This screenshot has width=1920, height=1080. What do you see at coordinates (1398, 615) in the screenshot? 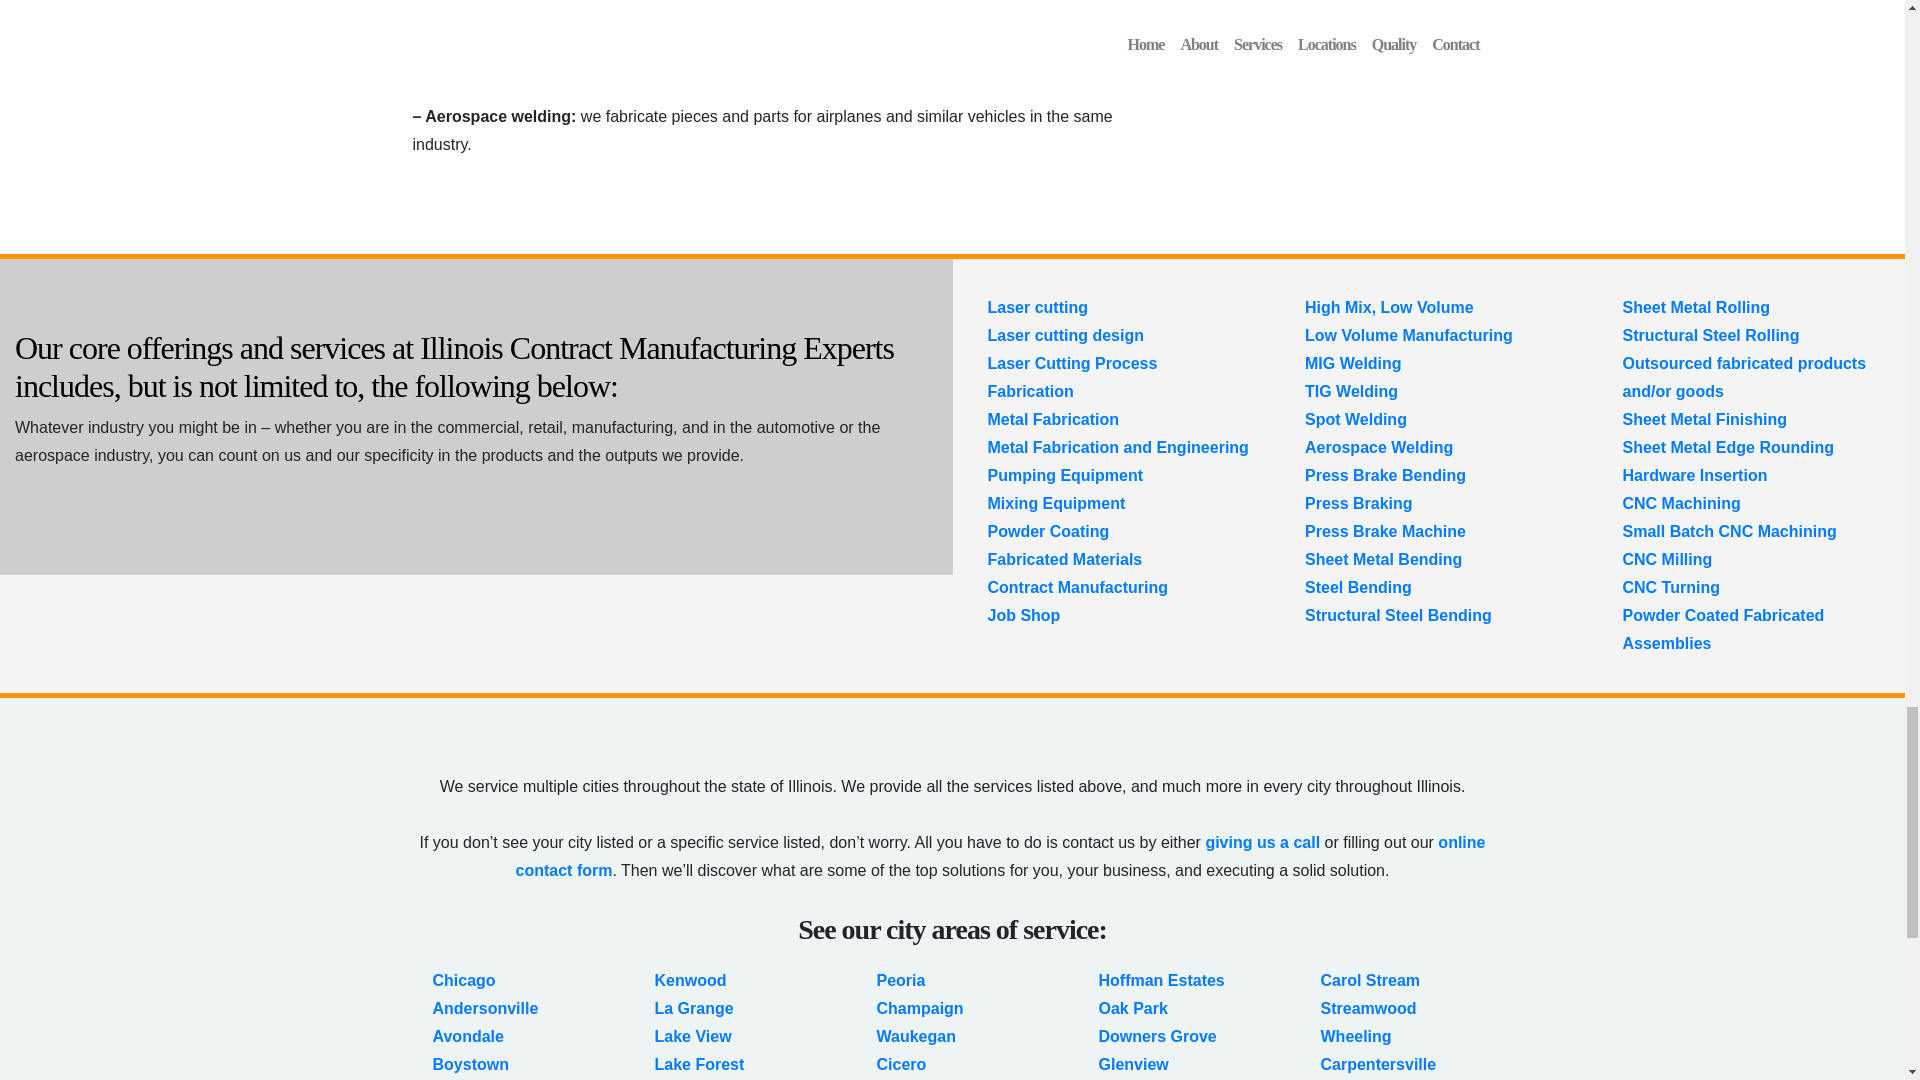
I see `Structural Steel Bending` at bounding box center [1398, 615].